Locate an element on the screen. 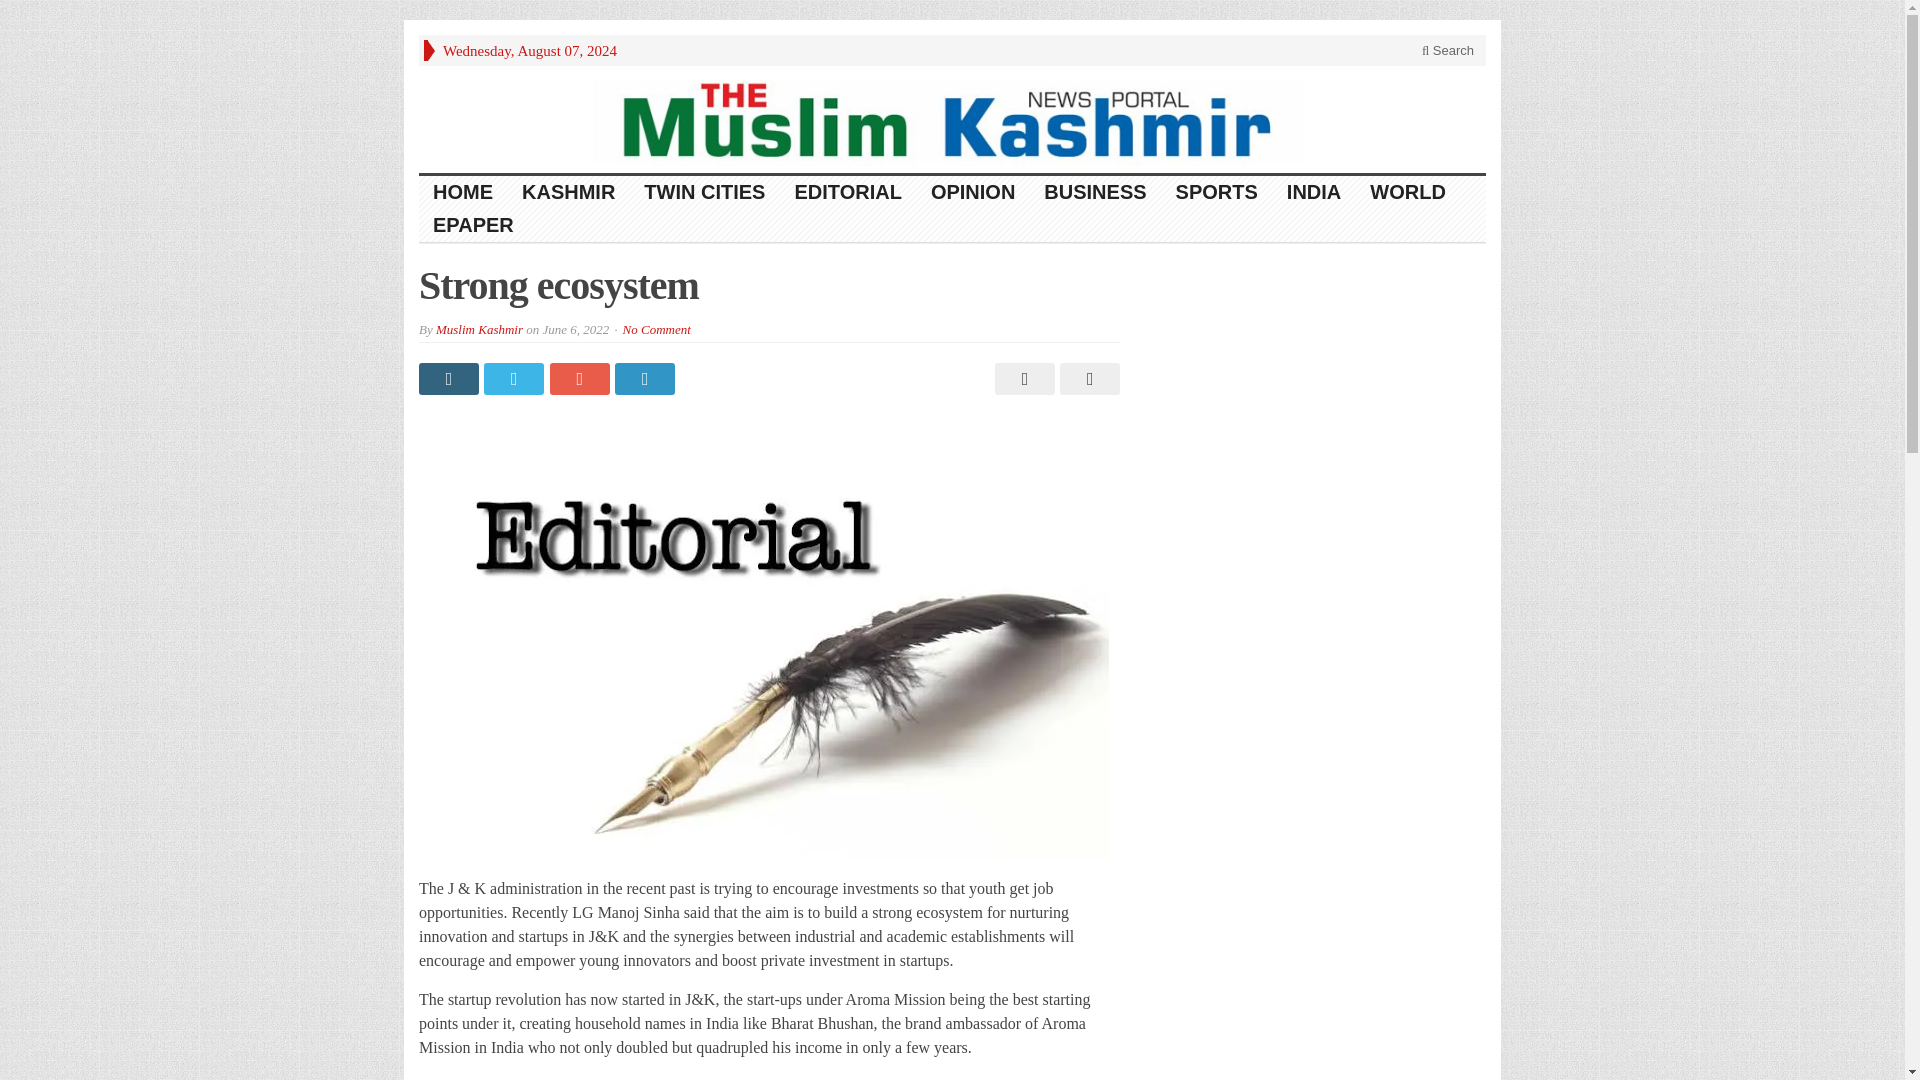 The height and width of the screenshot is (1080, 1920). Share on Facebook is located at coordinates (450, 378).